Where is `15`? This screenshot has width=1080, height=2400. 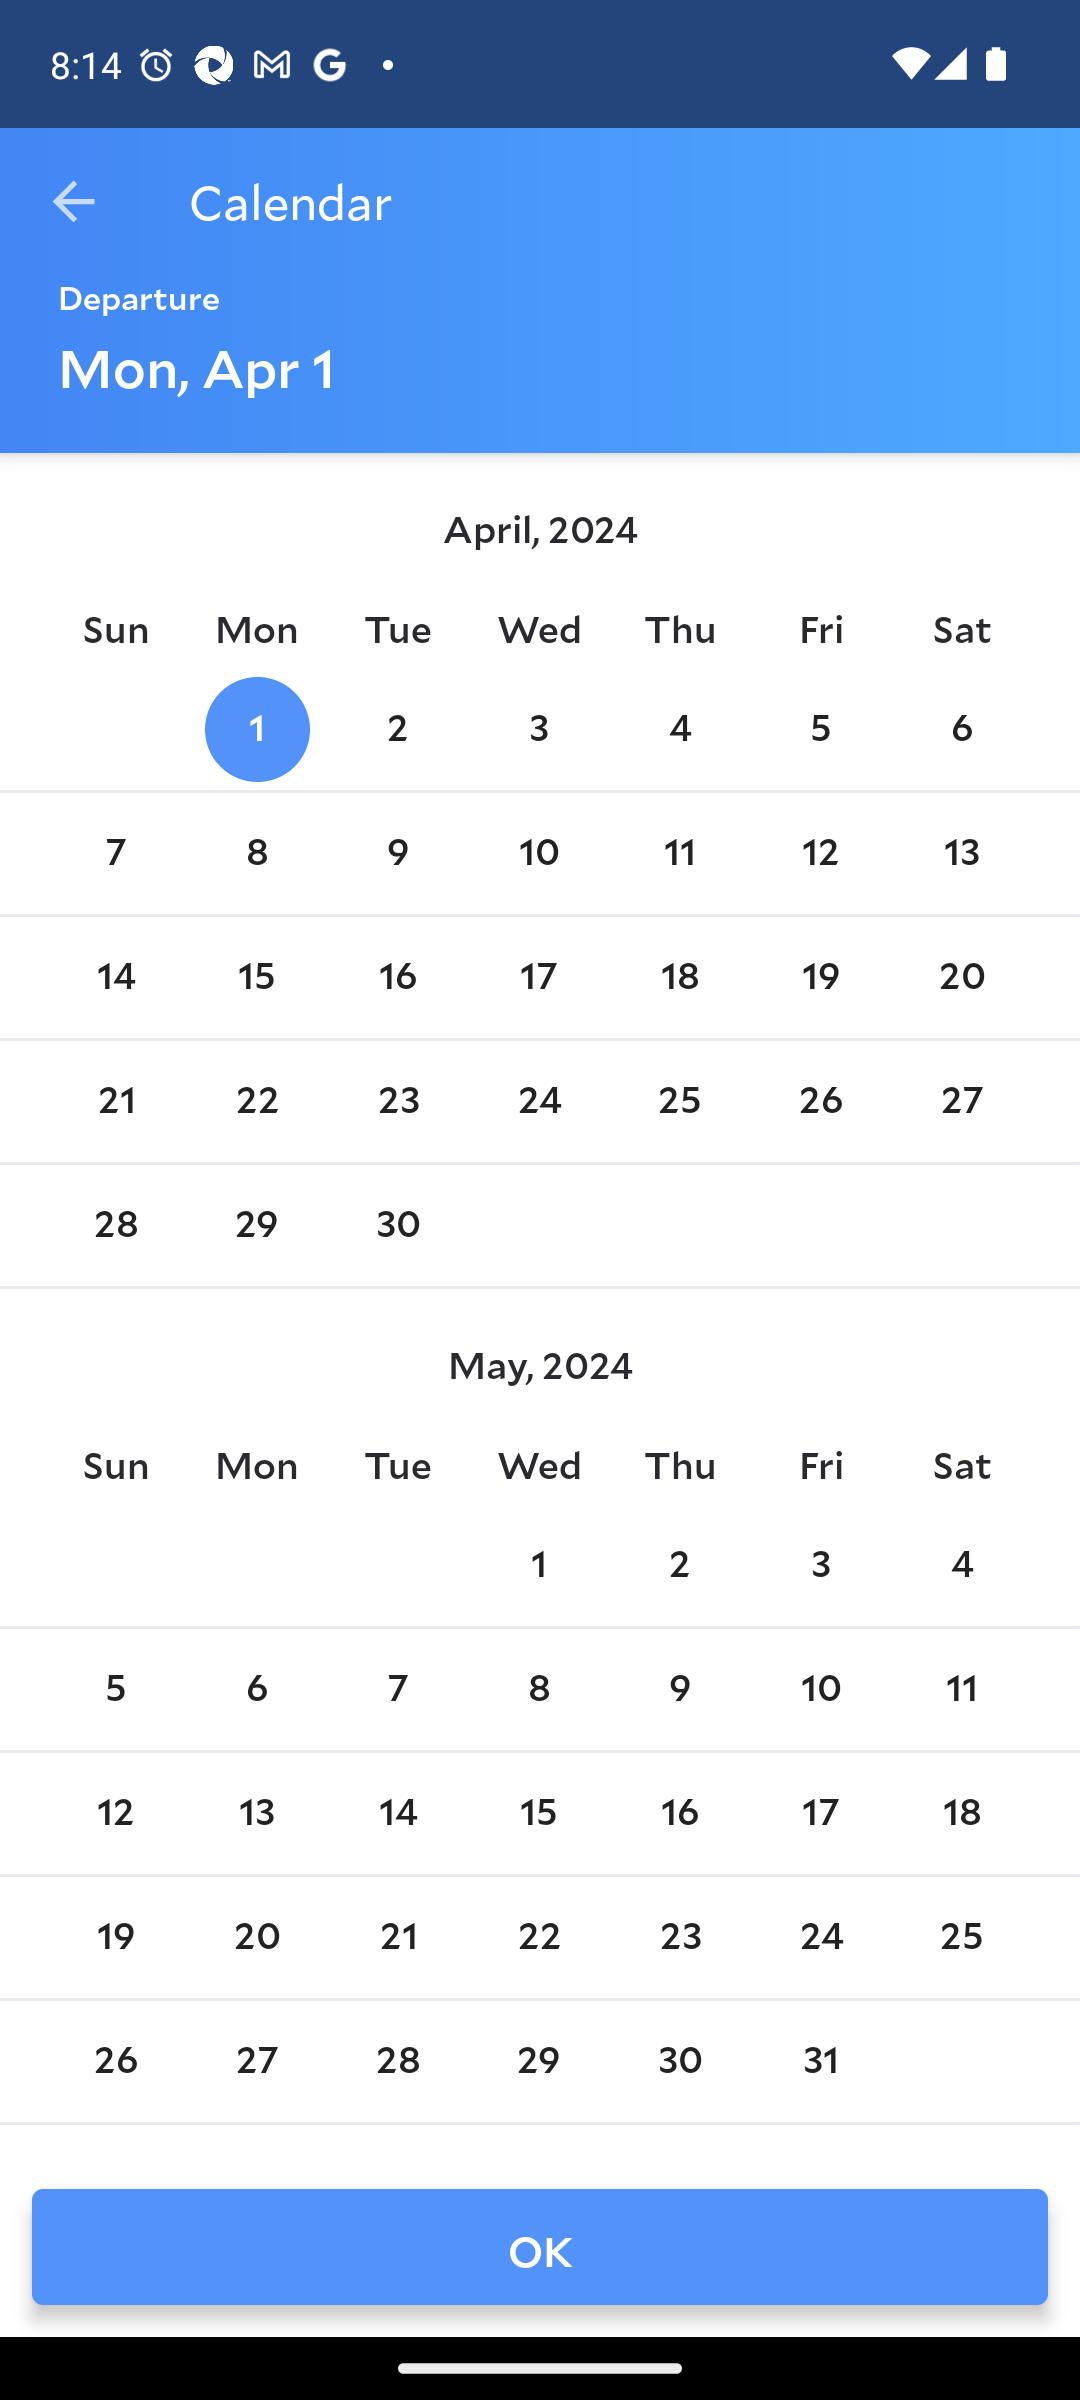
15 is located at coordinates (257, 976).